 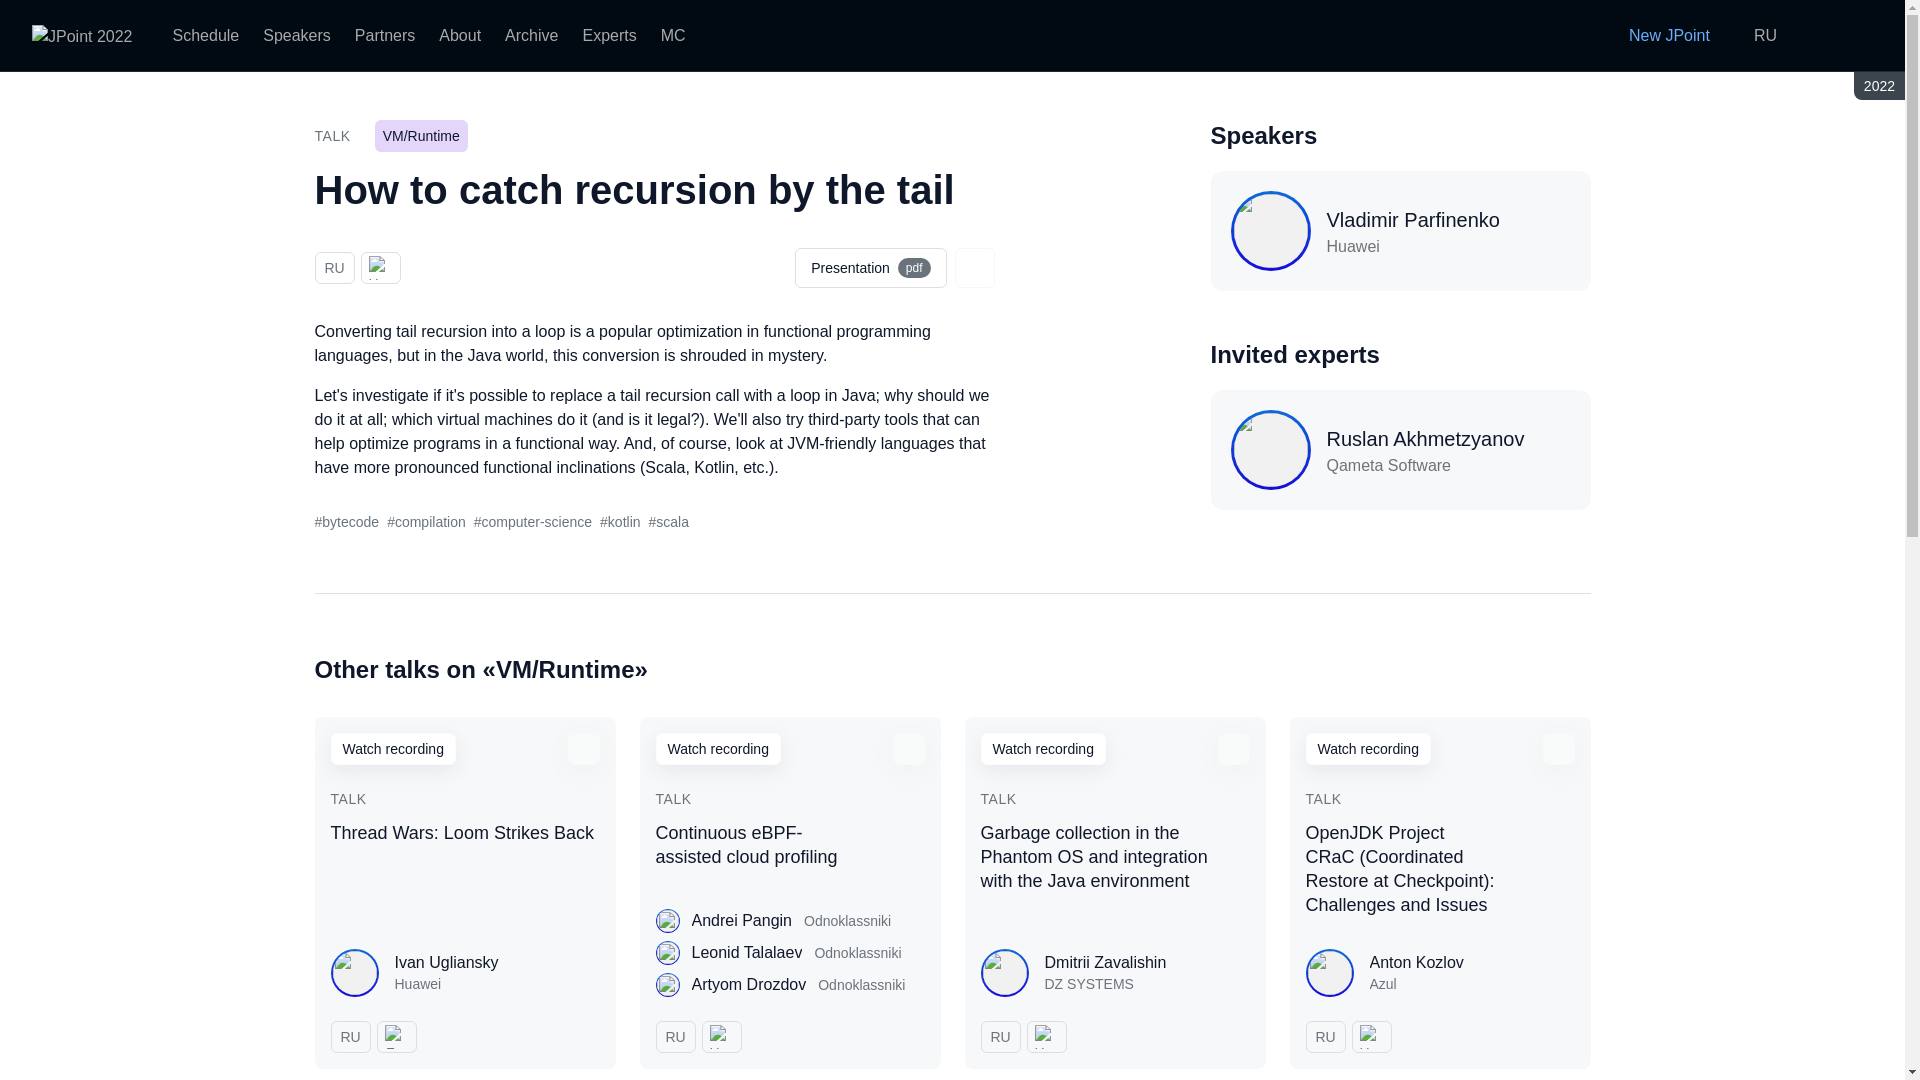 I want to click on MC, so click(x=673, y=36).